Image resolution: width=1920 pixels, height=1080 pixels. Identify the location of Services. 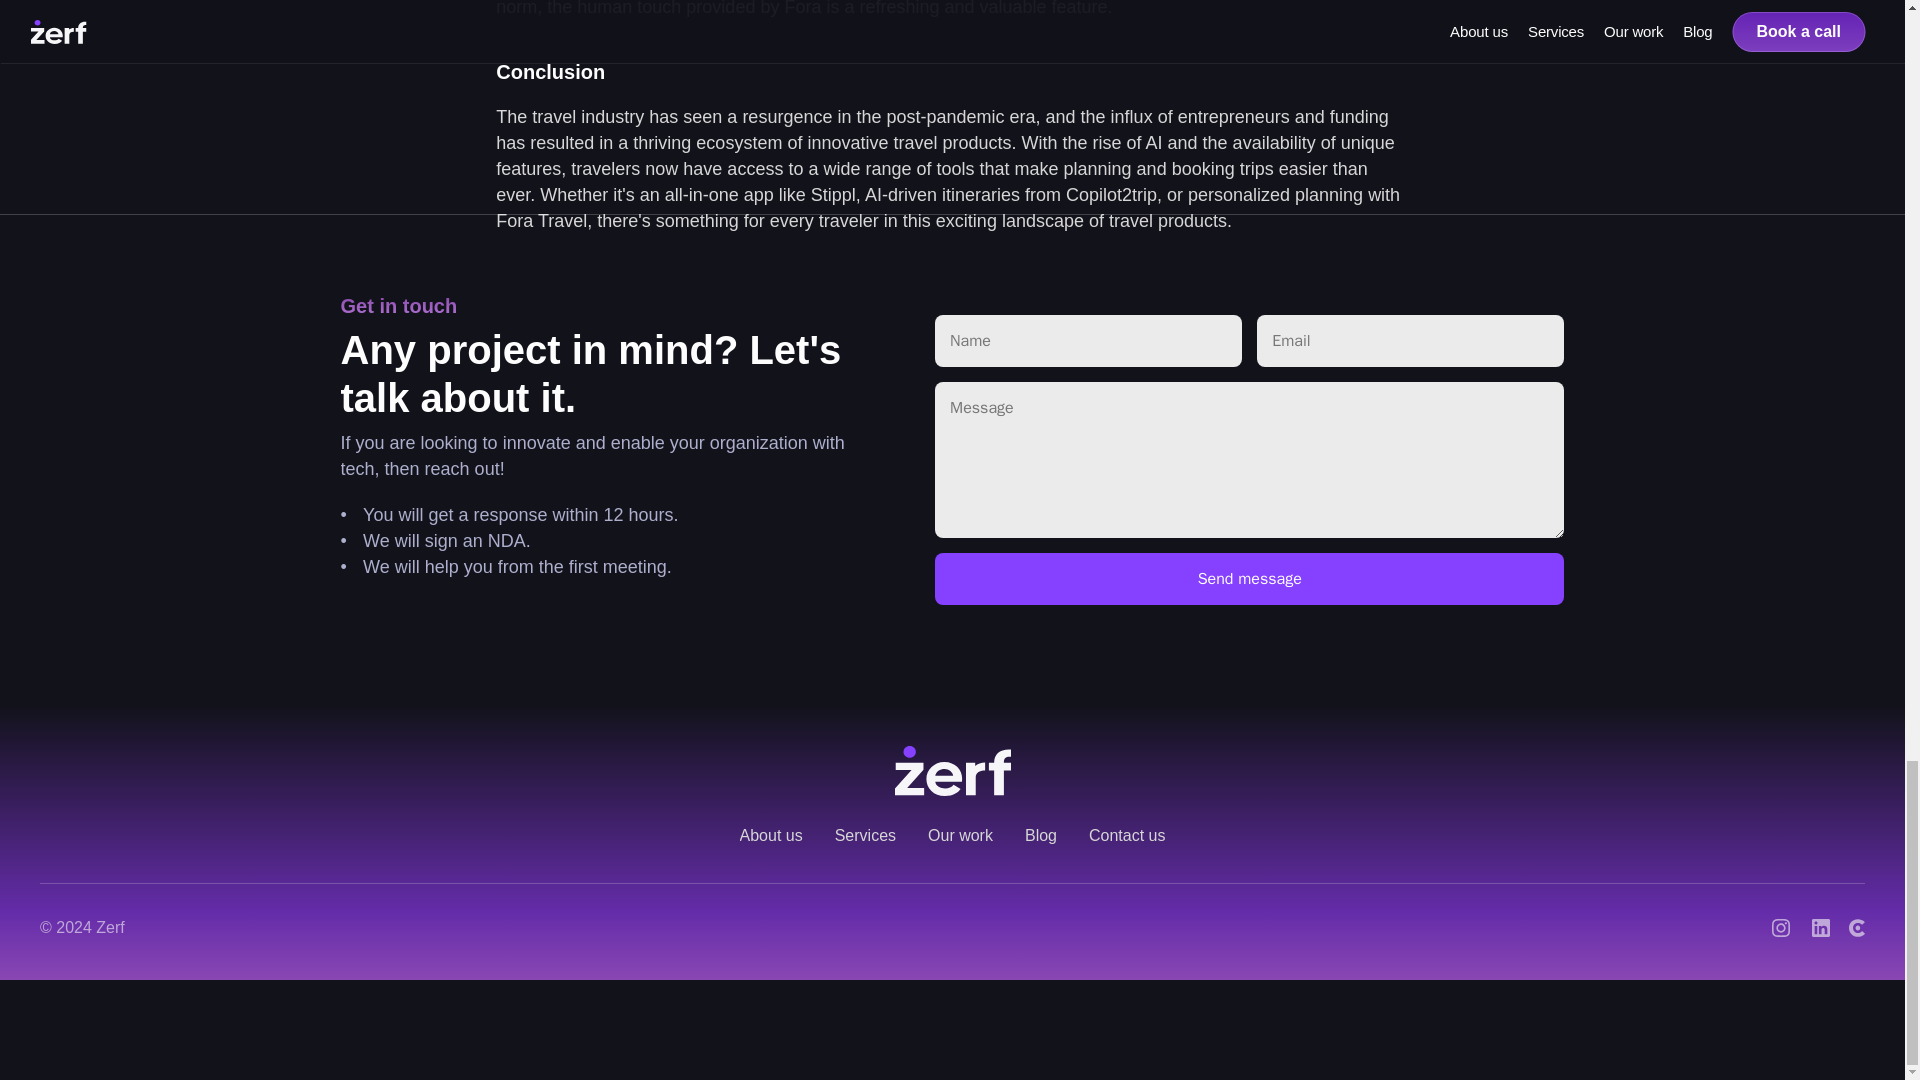
(866, 836).